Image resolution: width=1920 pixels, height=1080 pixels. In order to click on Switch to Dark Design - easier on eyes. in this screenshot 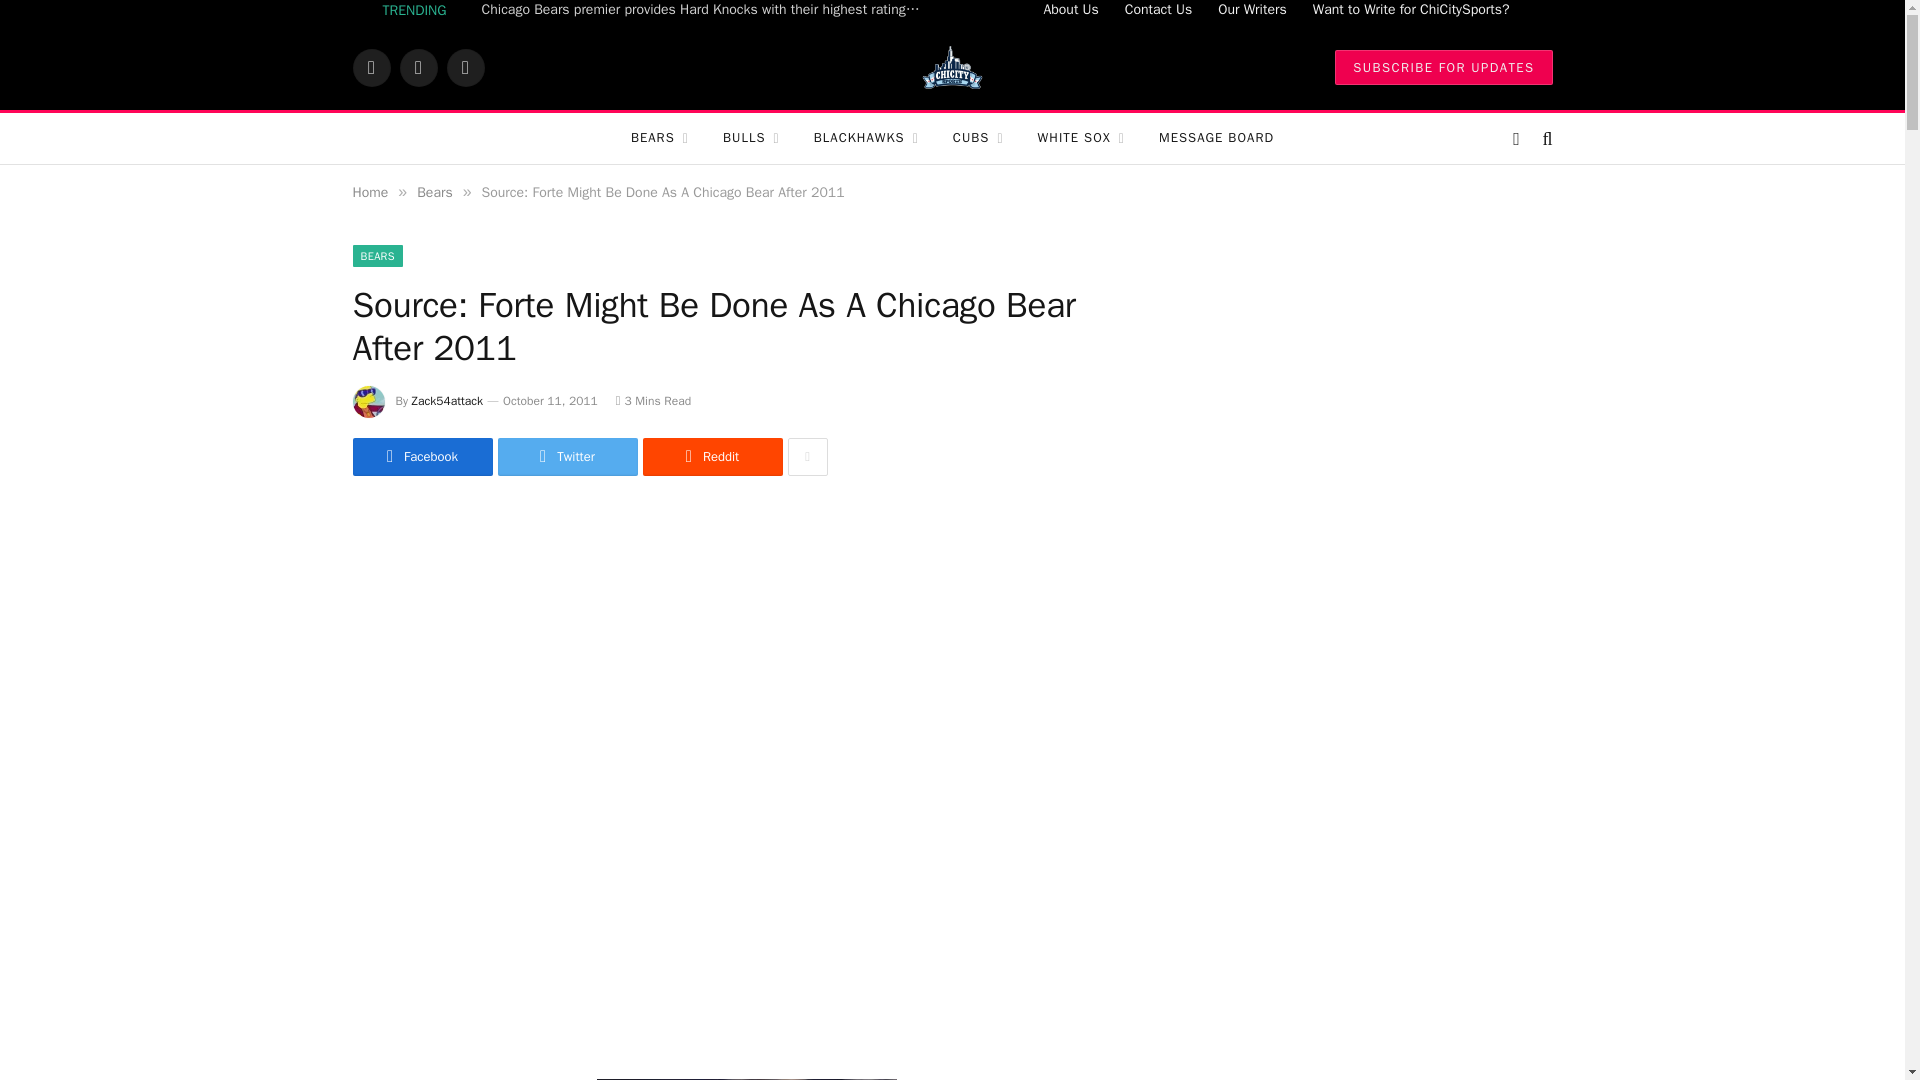, I will do `click(1516, 138)`.